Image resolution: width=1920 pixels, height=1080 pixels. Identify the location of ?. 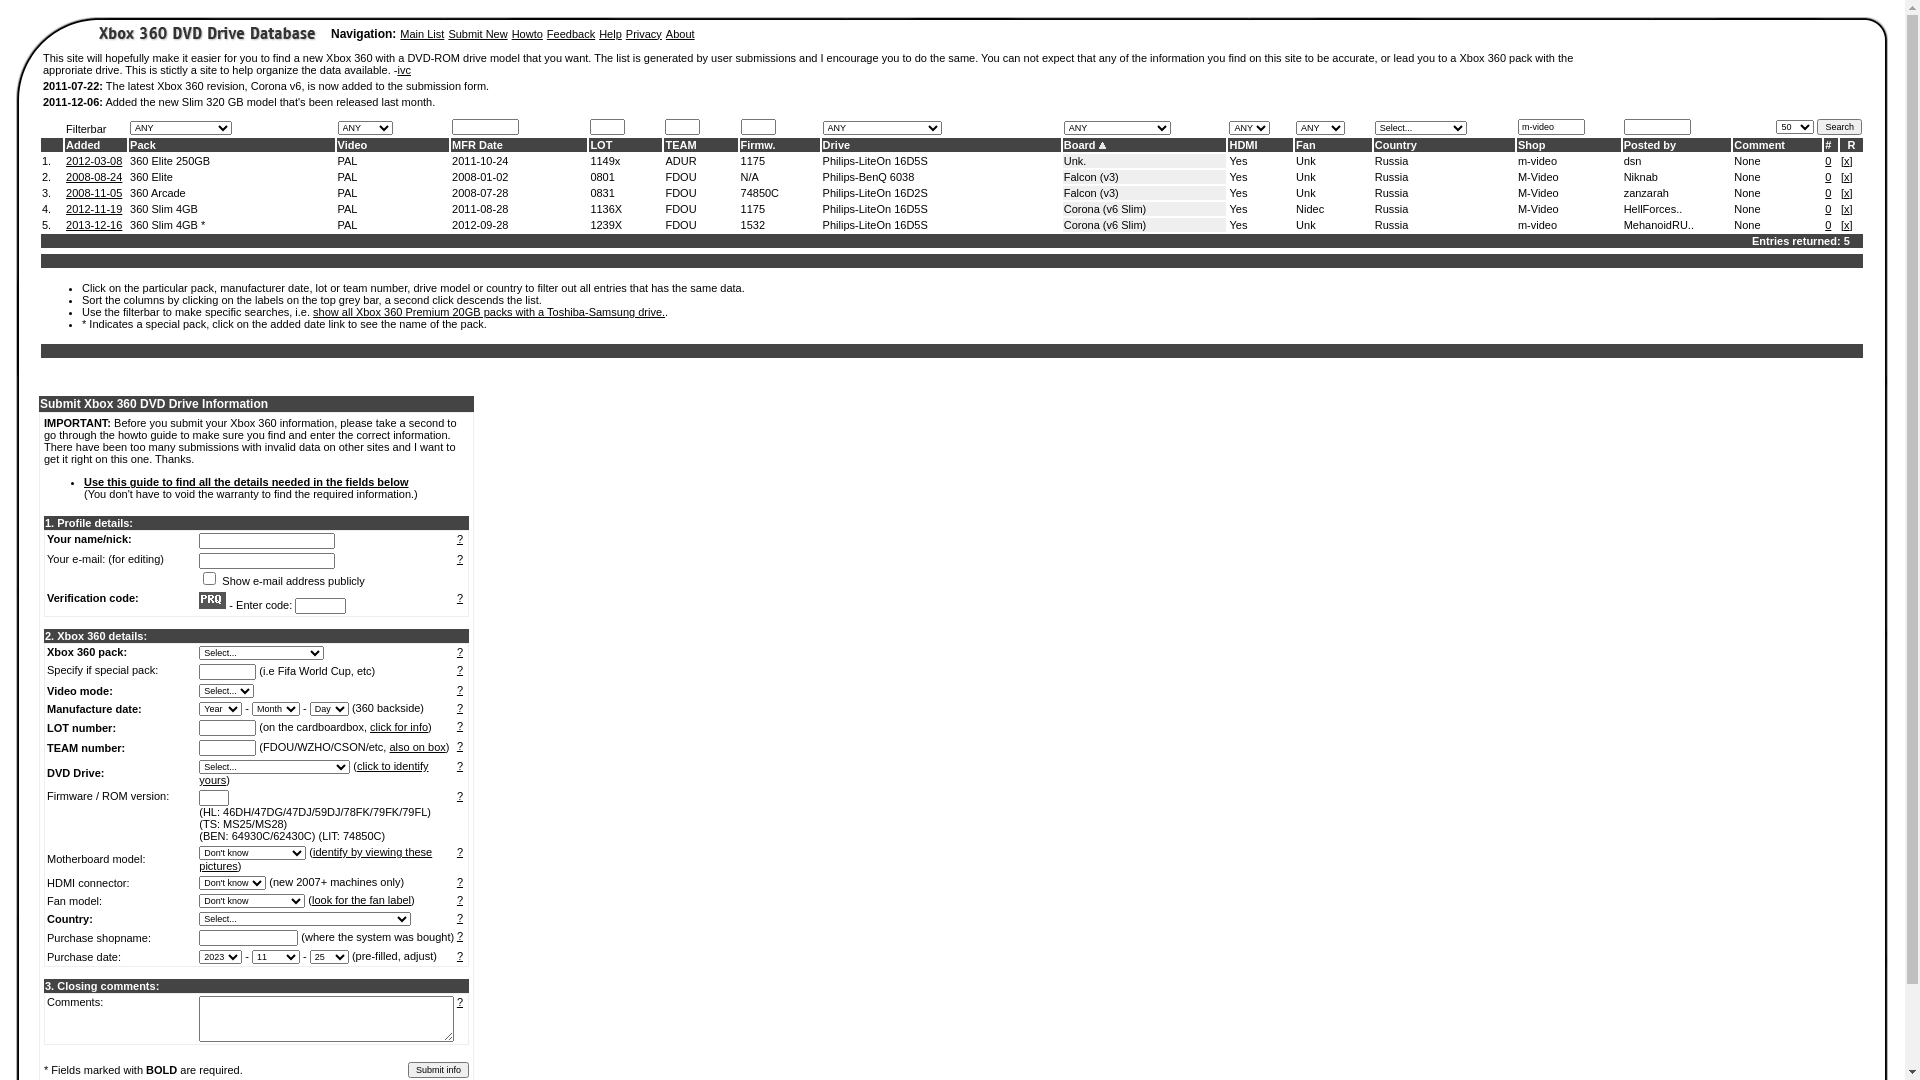
(460, 936).